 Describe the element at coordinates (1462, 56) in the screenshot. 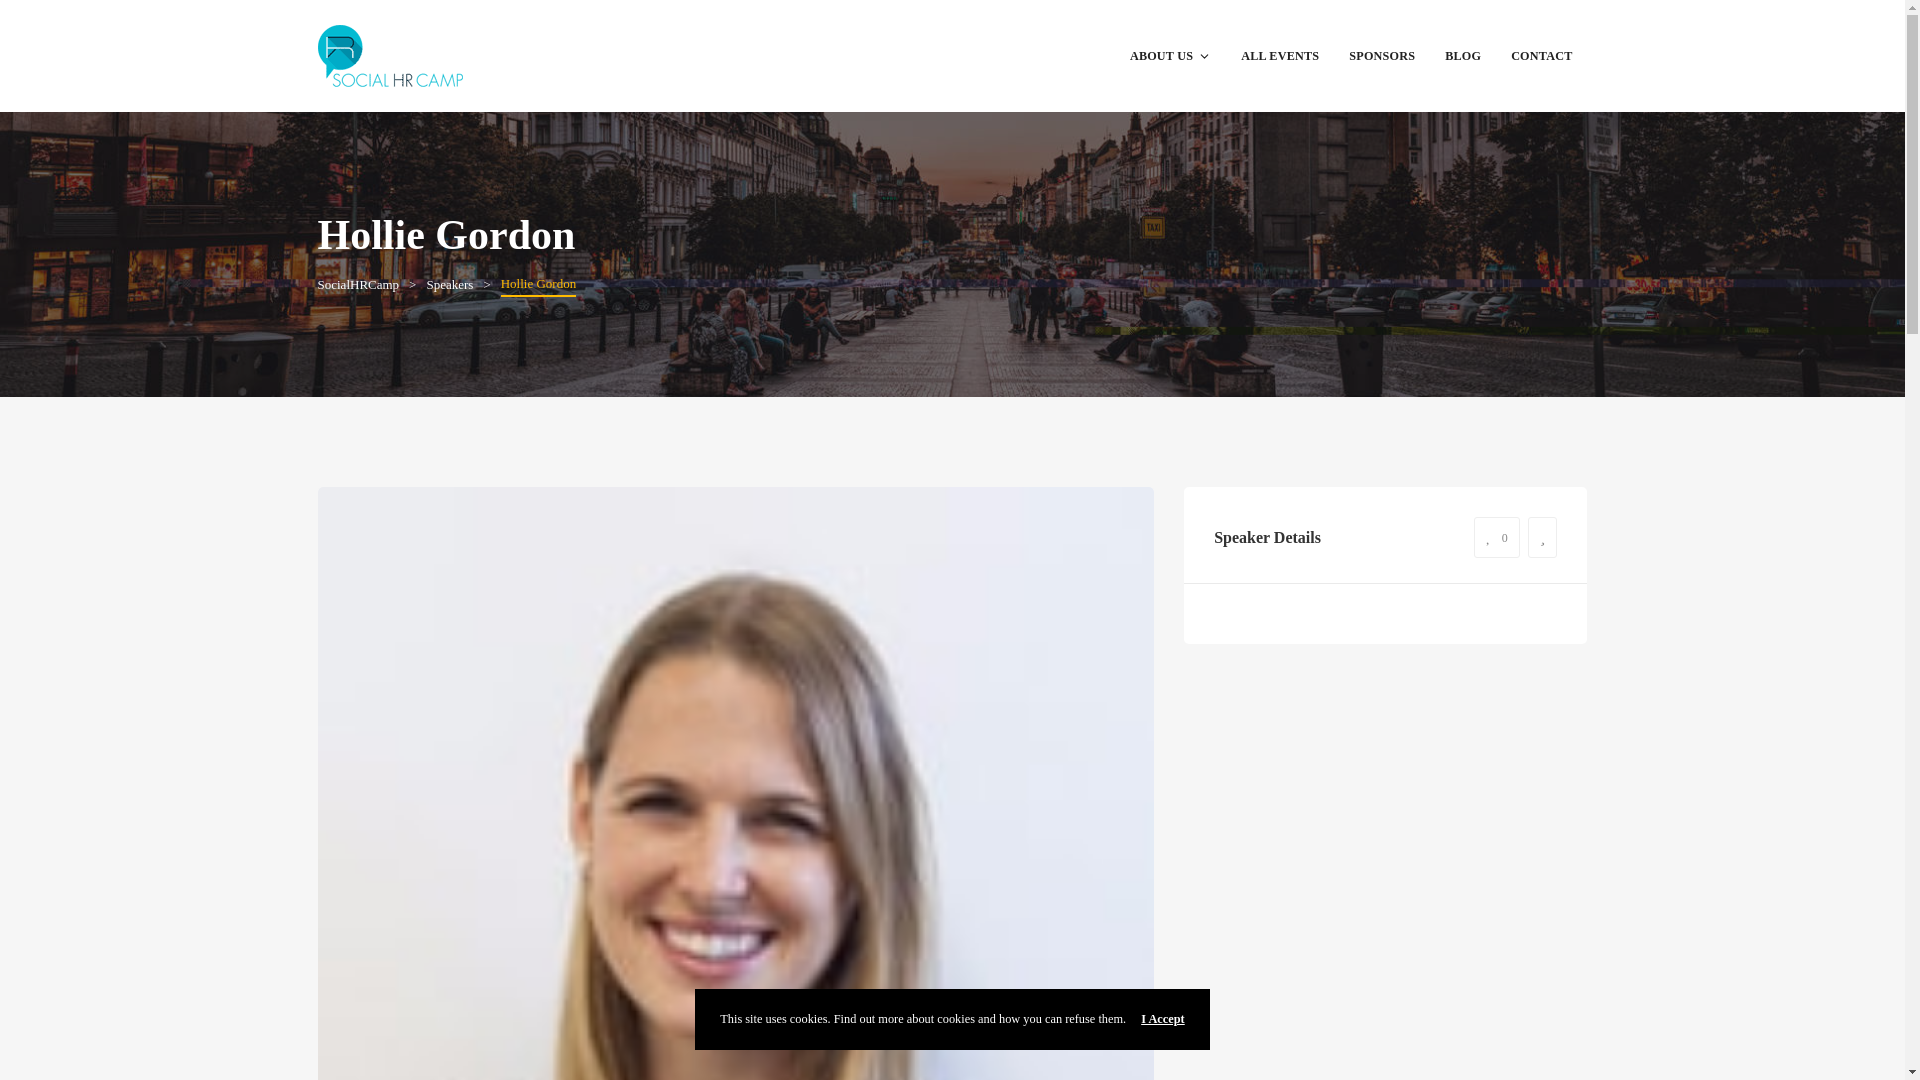

I see `BLOG` at that location.